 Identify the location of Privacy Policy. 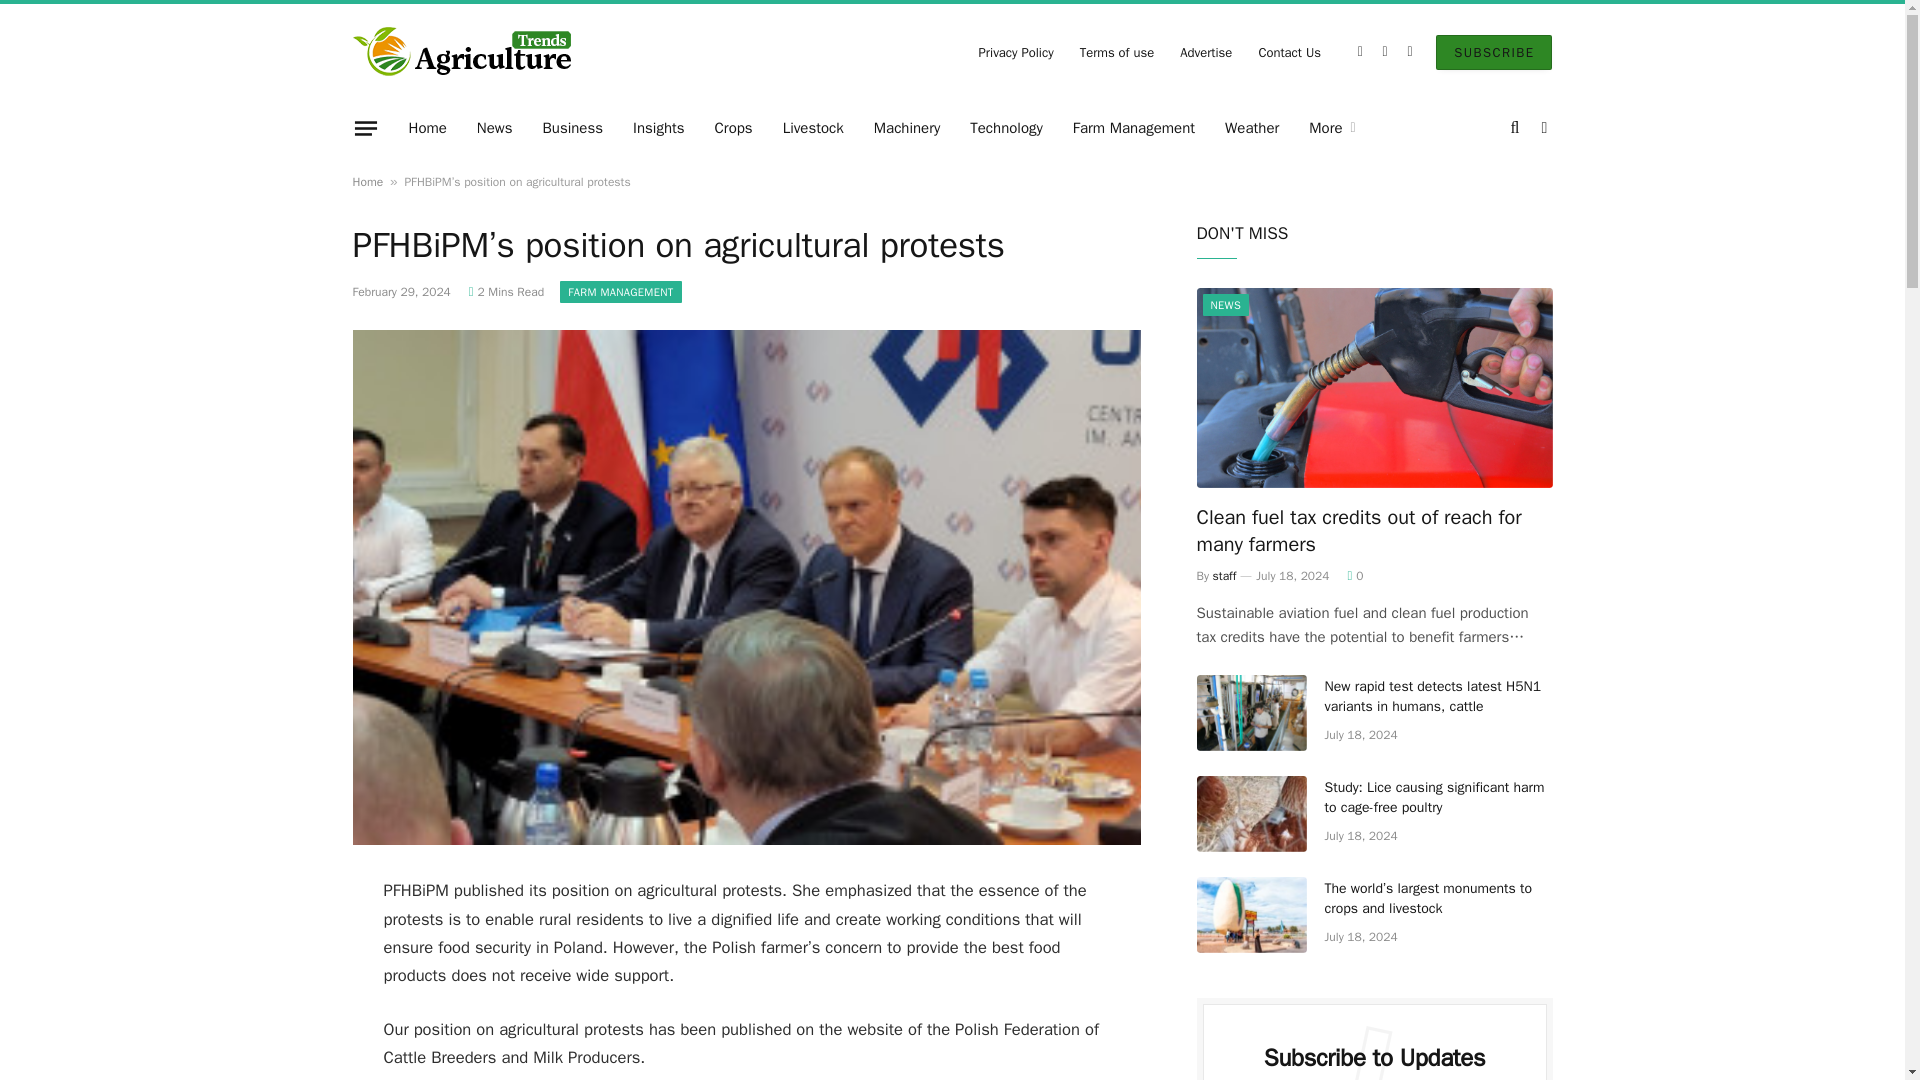
(1016, 52).